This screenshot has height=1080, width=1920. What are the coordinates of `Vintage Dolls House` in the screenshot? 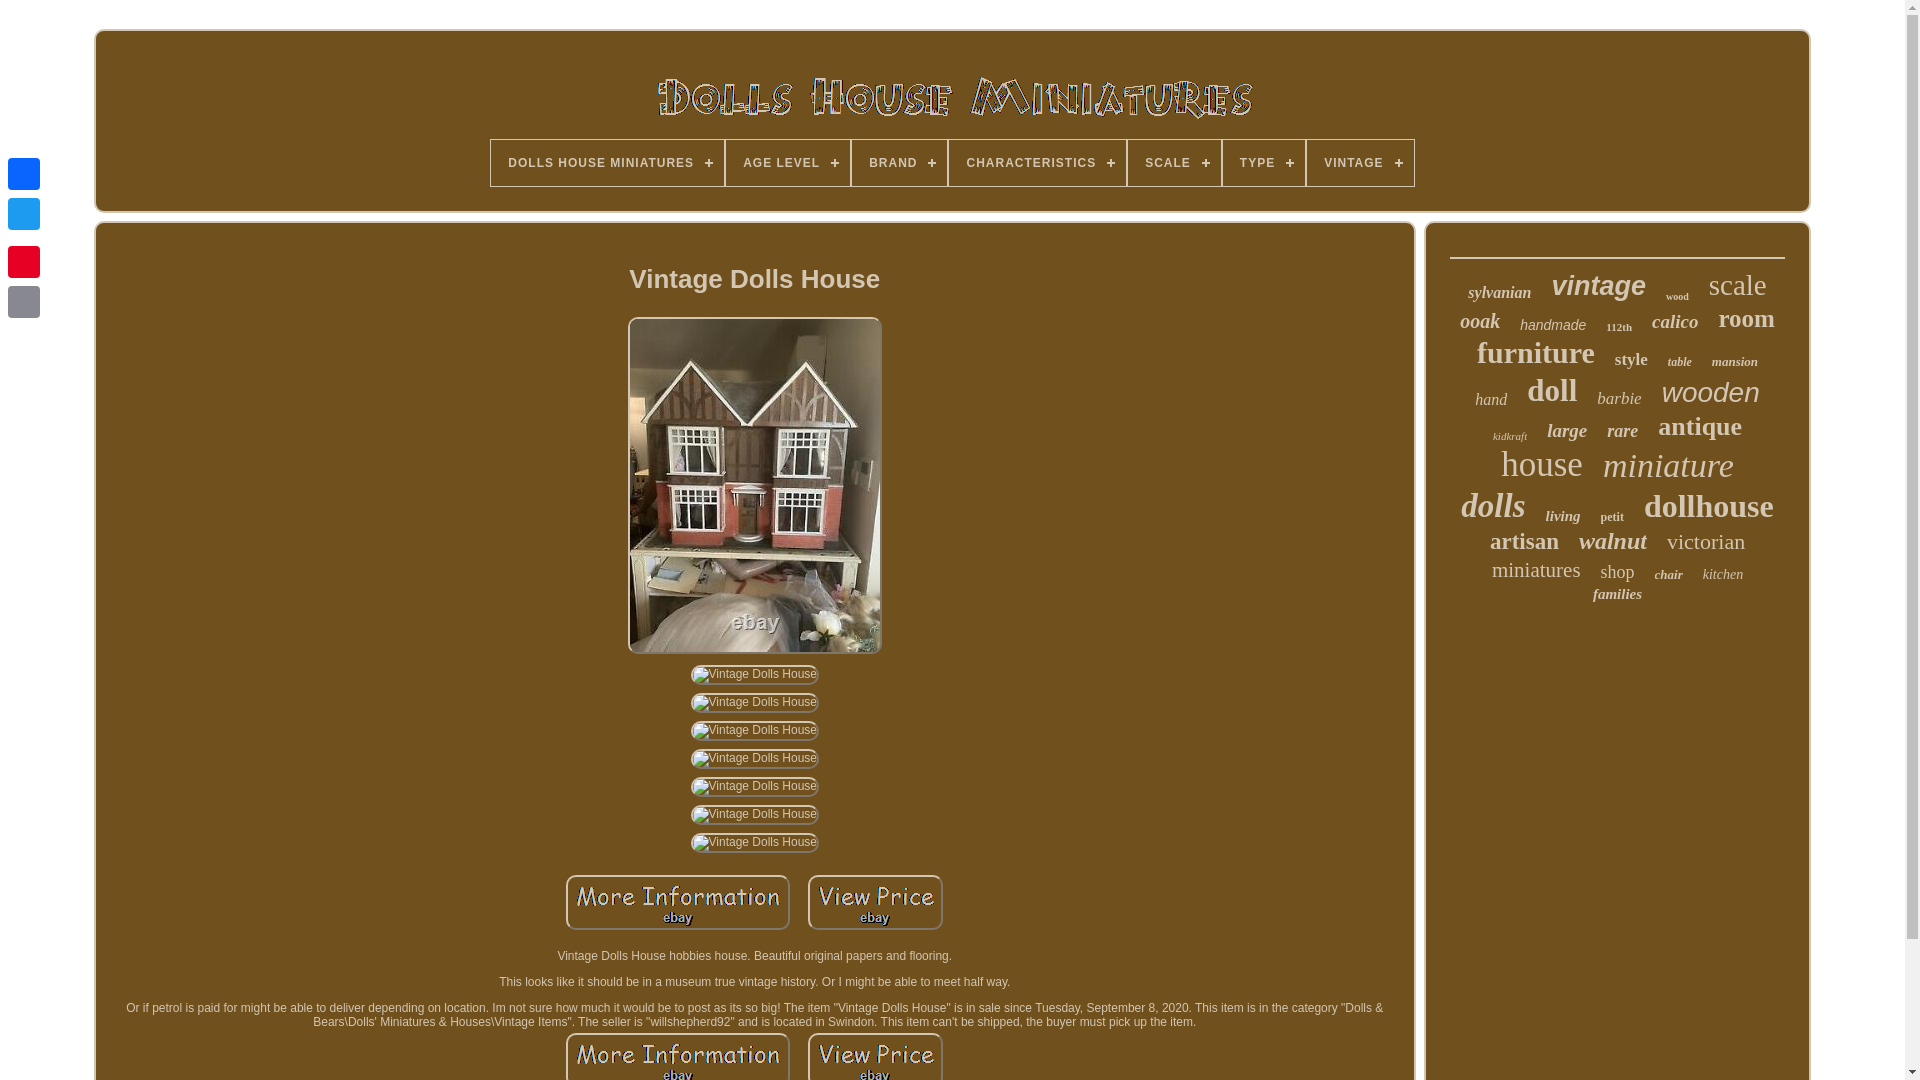 It's located at (678, 902).